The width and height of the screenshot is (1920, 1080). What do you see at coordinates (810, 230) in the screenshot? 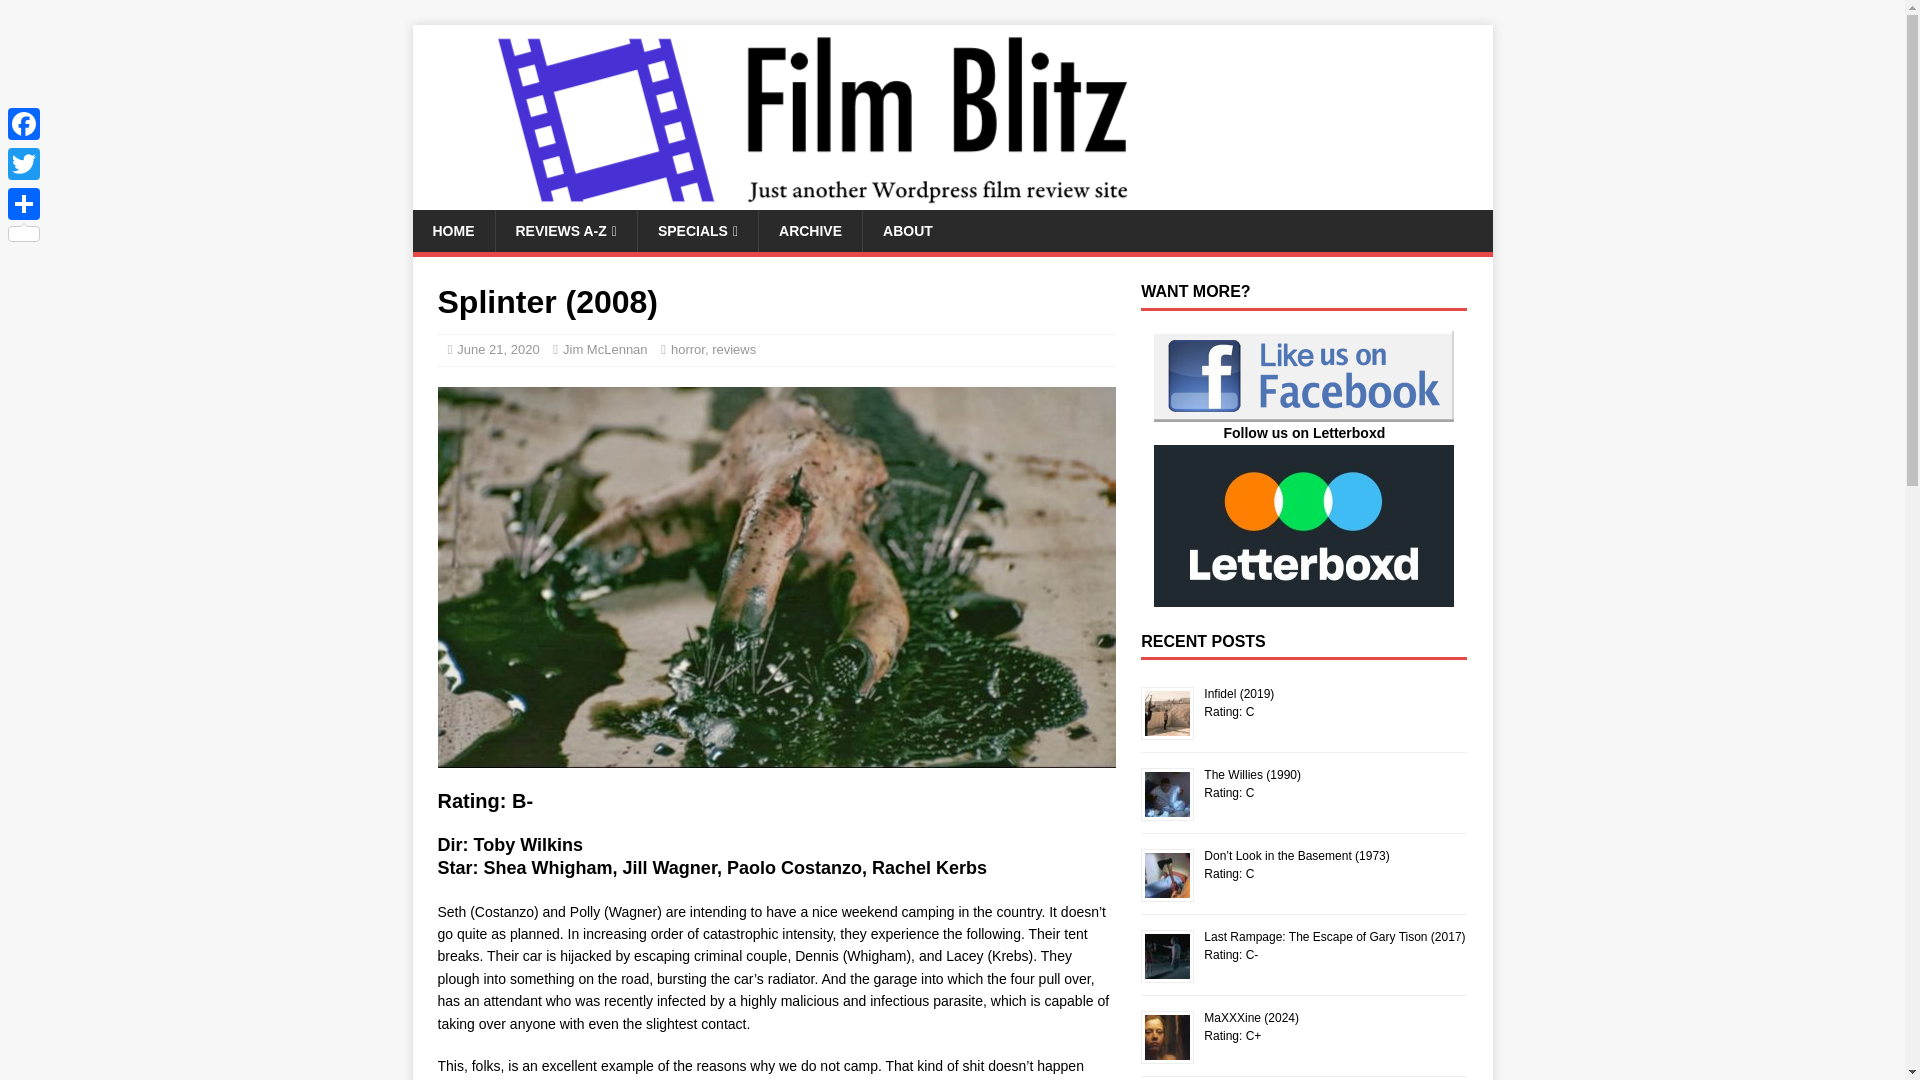
I see `ARCHIVE` at bounding box center [810, 230].